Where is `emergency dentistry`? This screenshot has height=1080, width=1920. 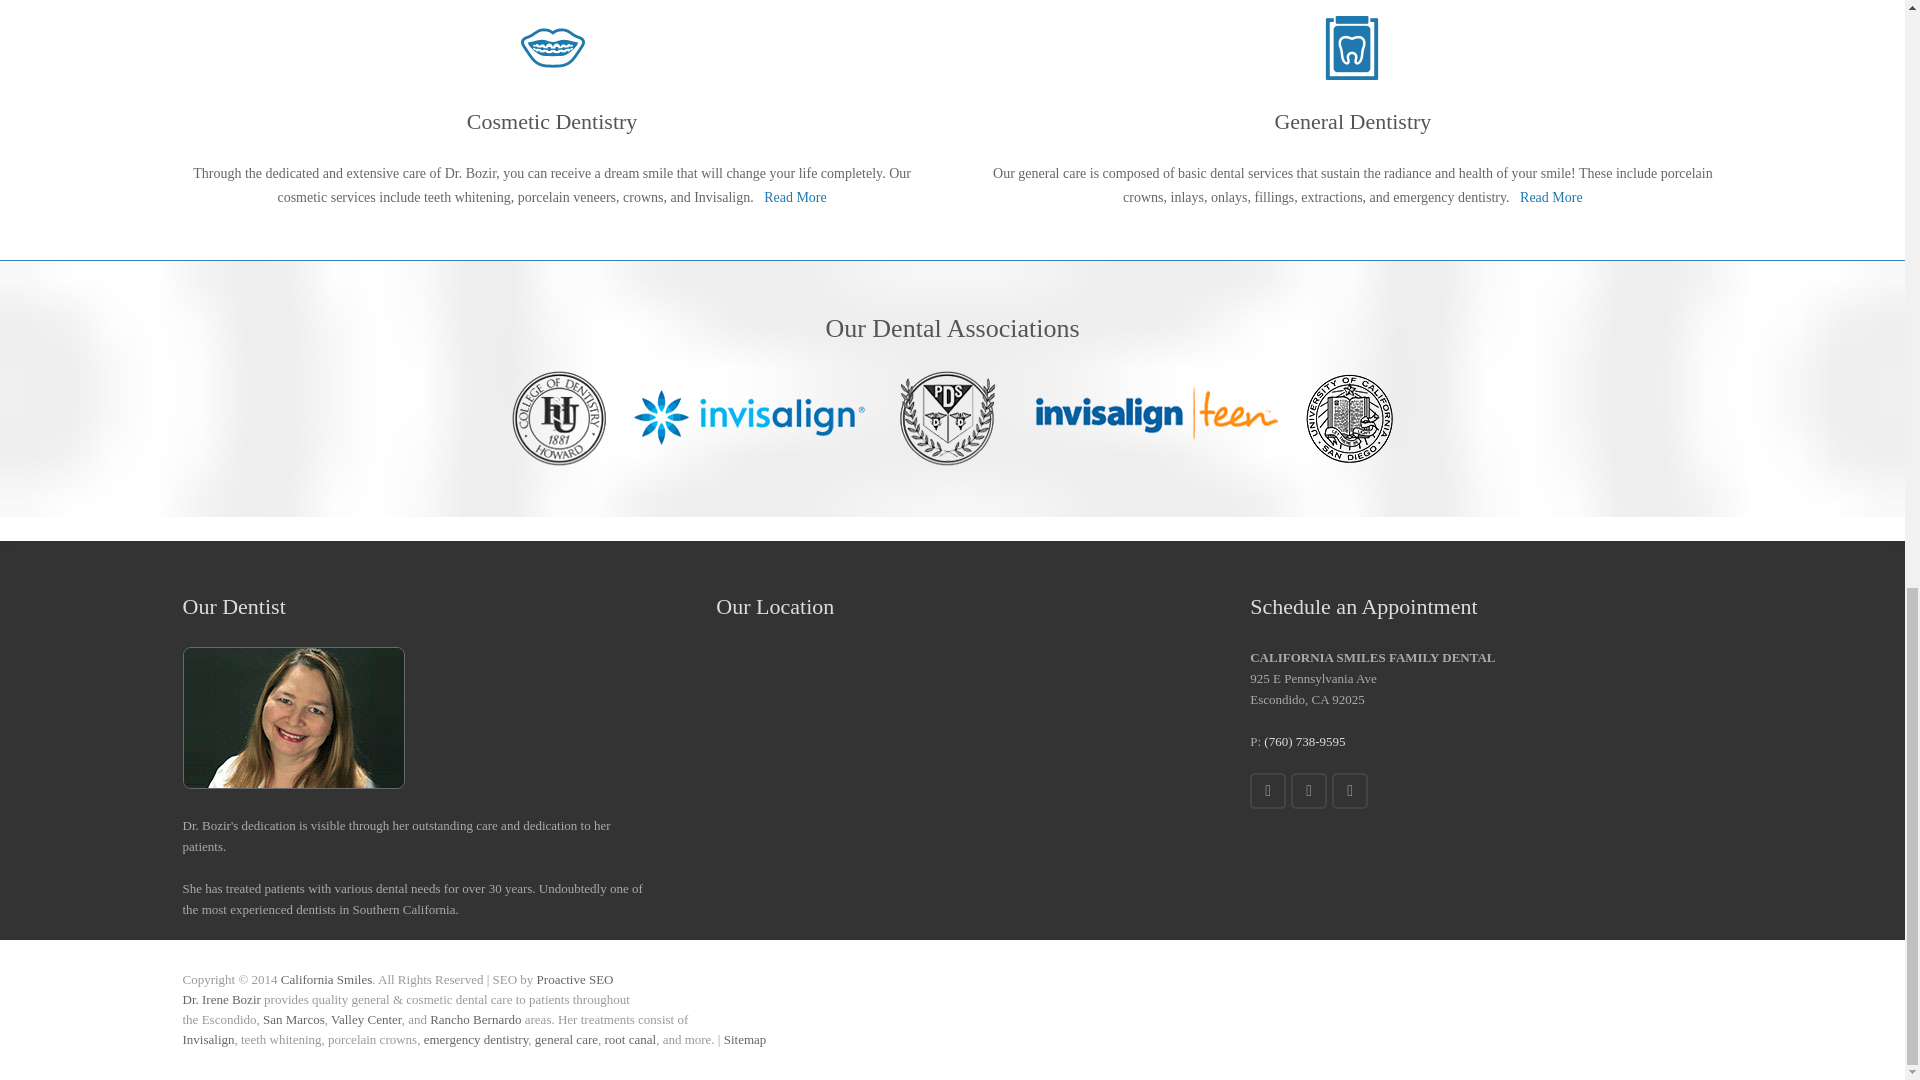
emergency dentistry is located at coordinates (476, 1039).